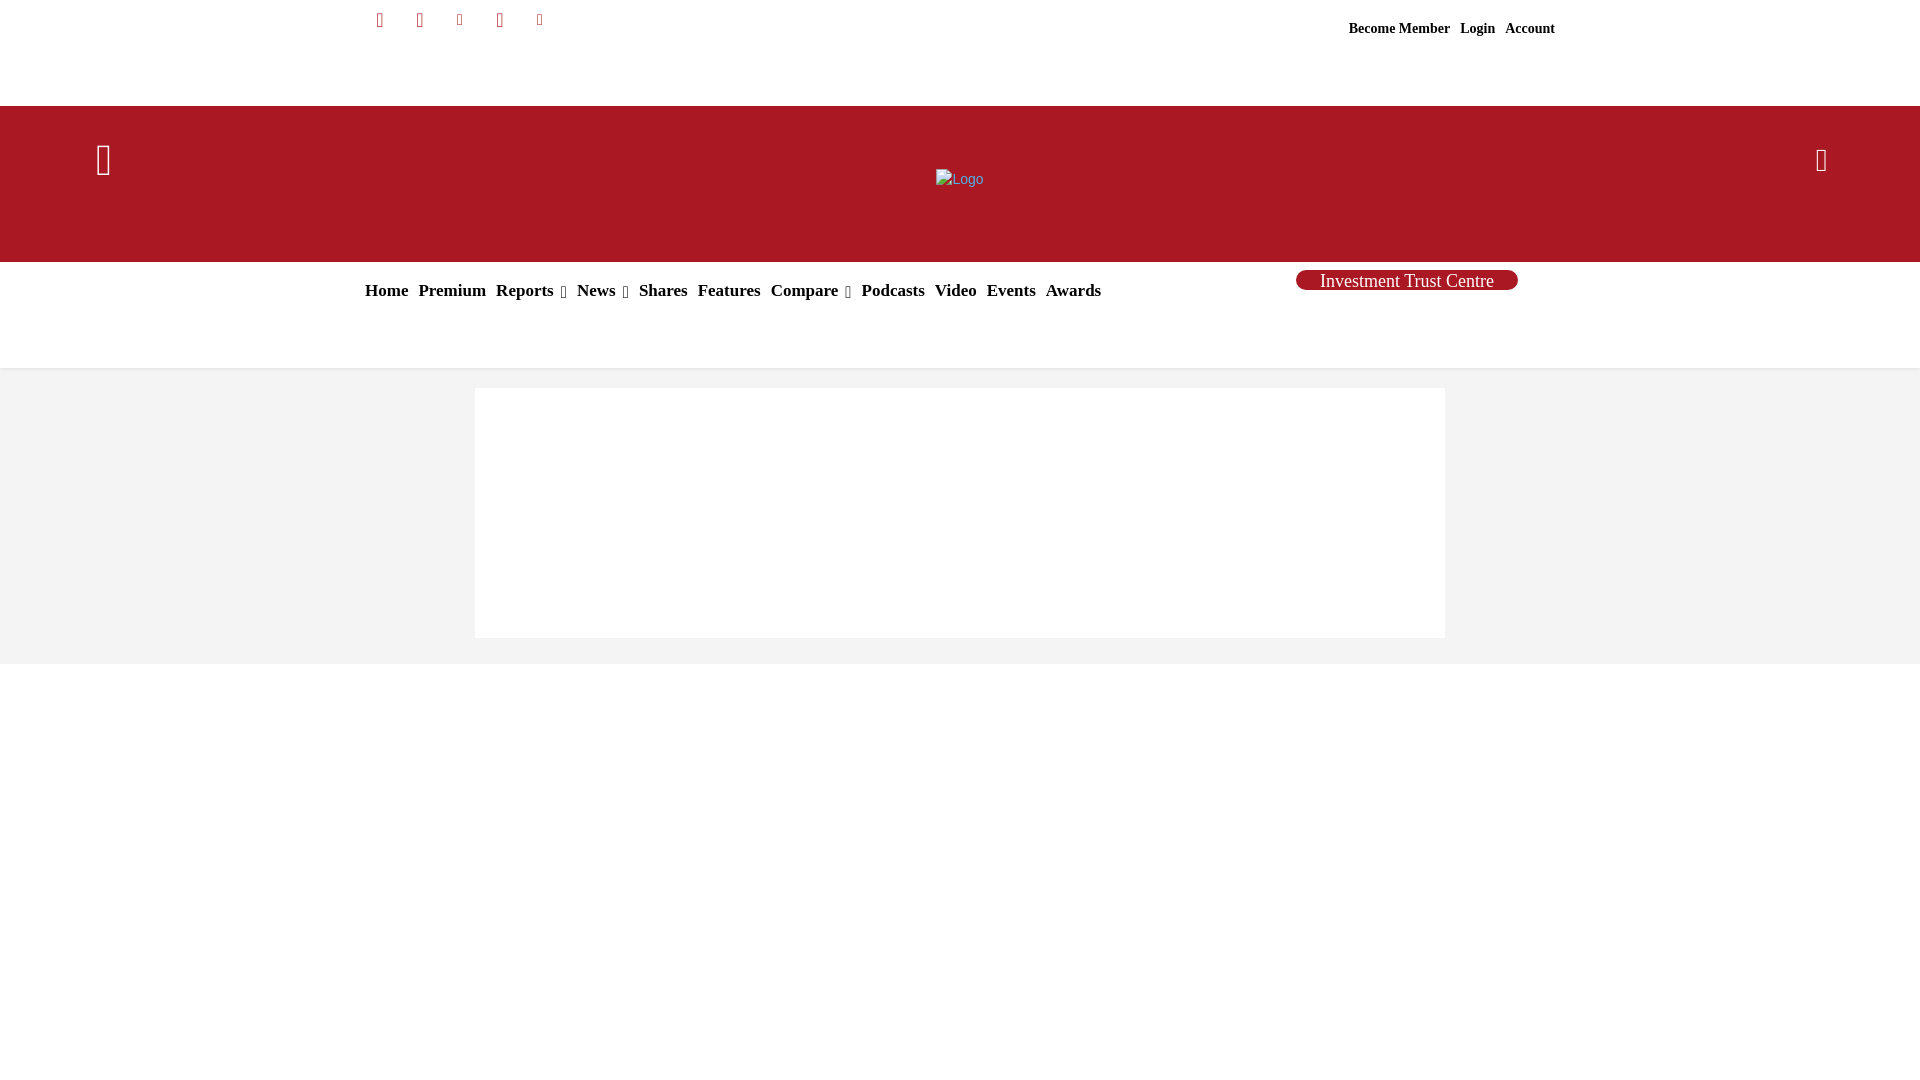 This screenshot has height=1080, width=1920. Describe the element at coordinates (460, 20) in the screenshot. I see `Linkedin` at that location.